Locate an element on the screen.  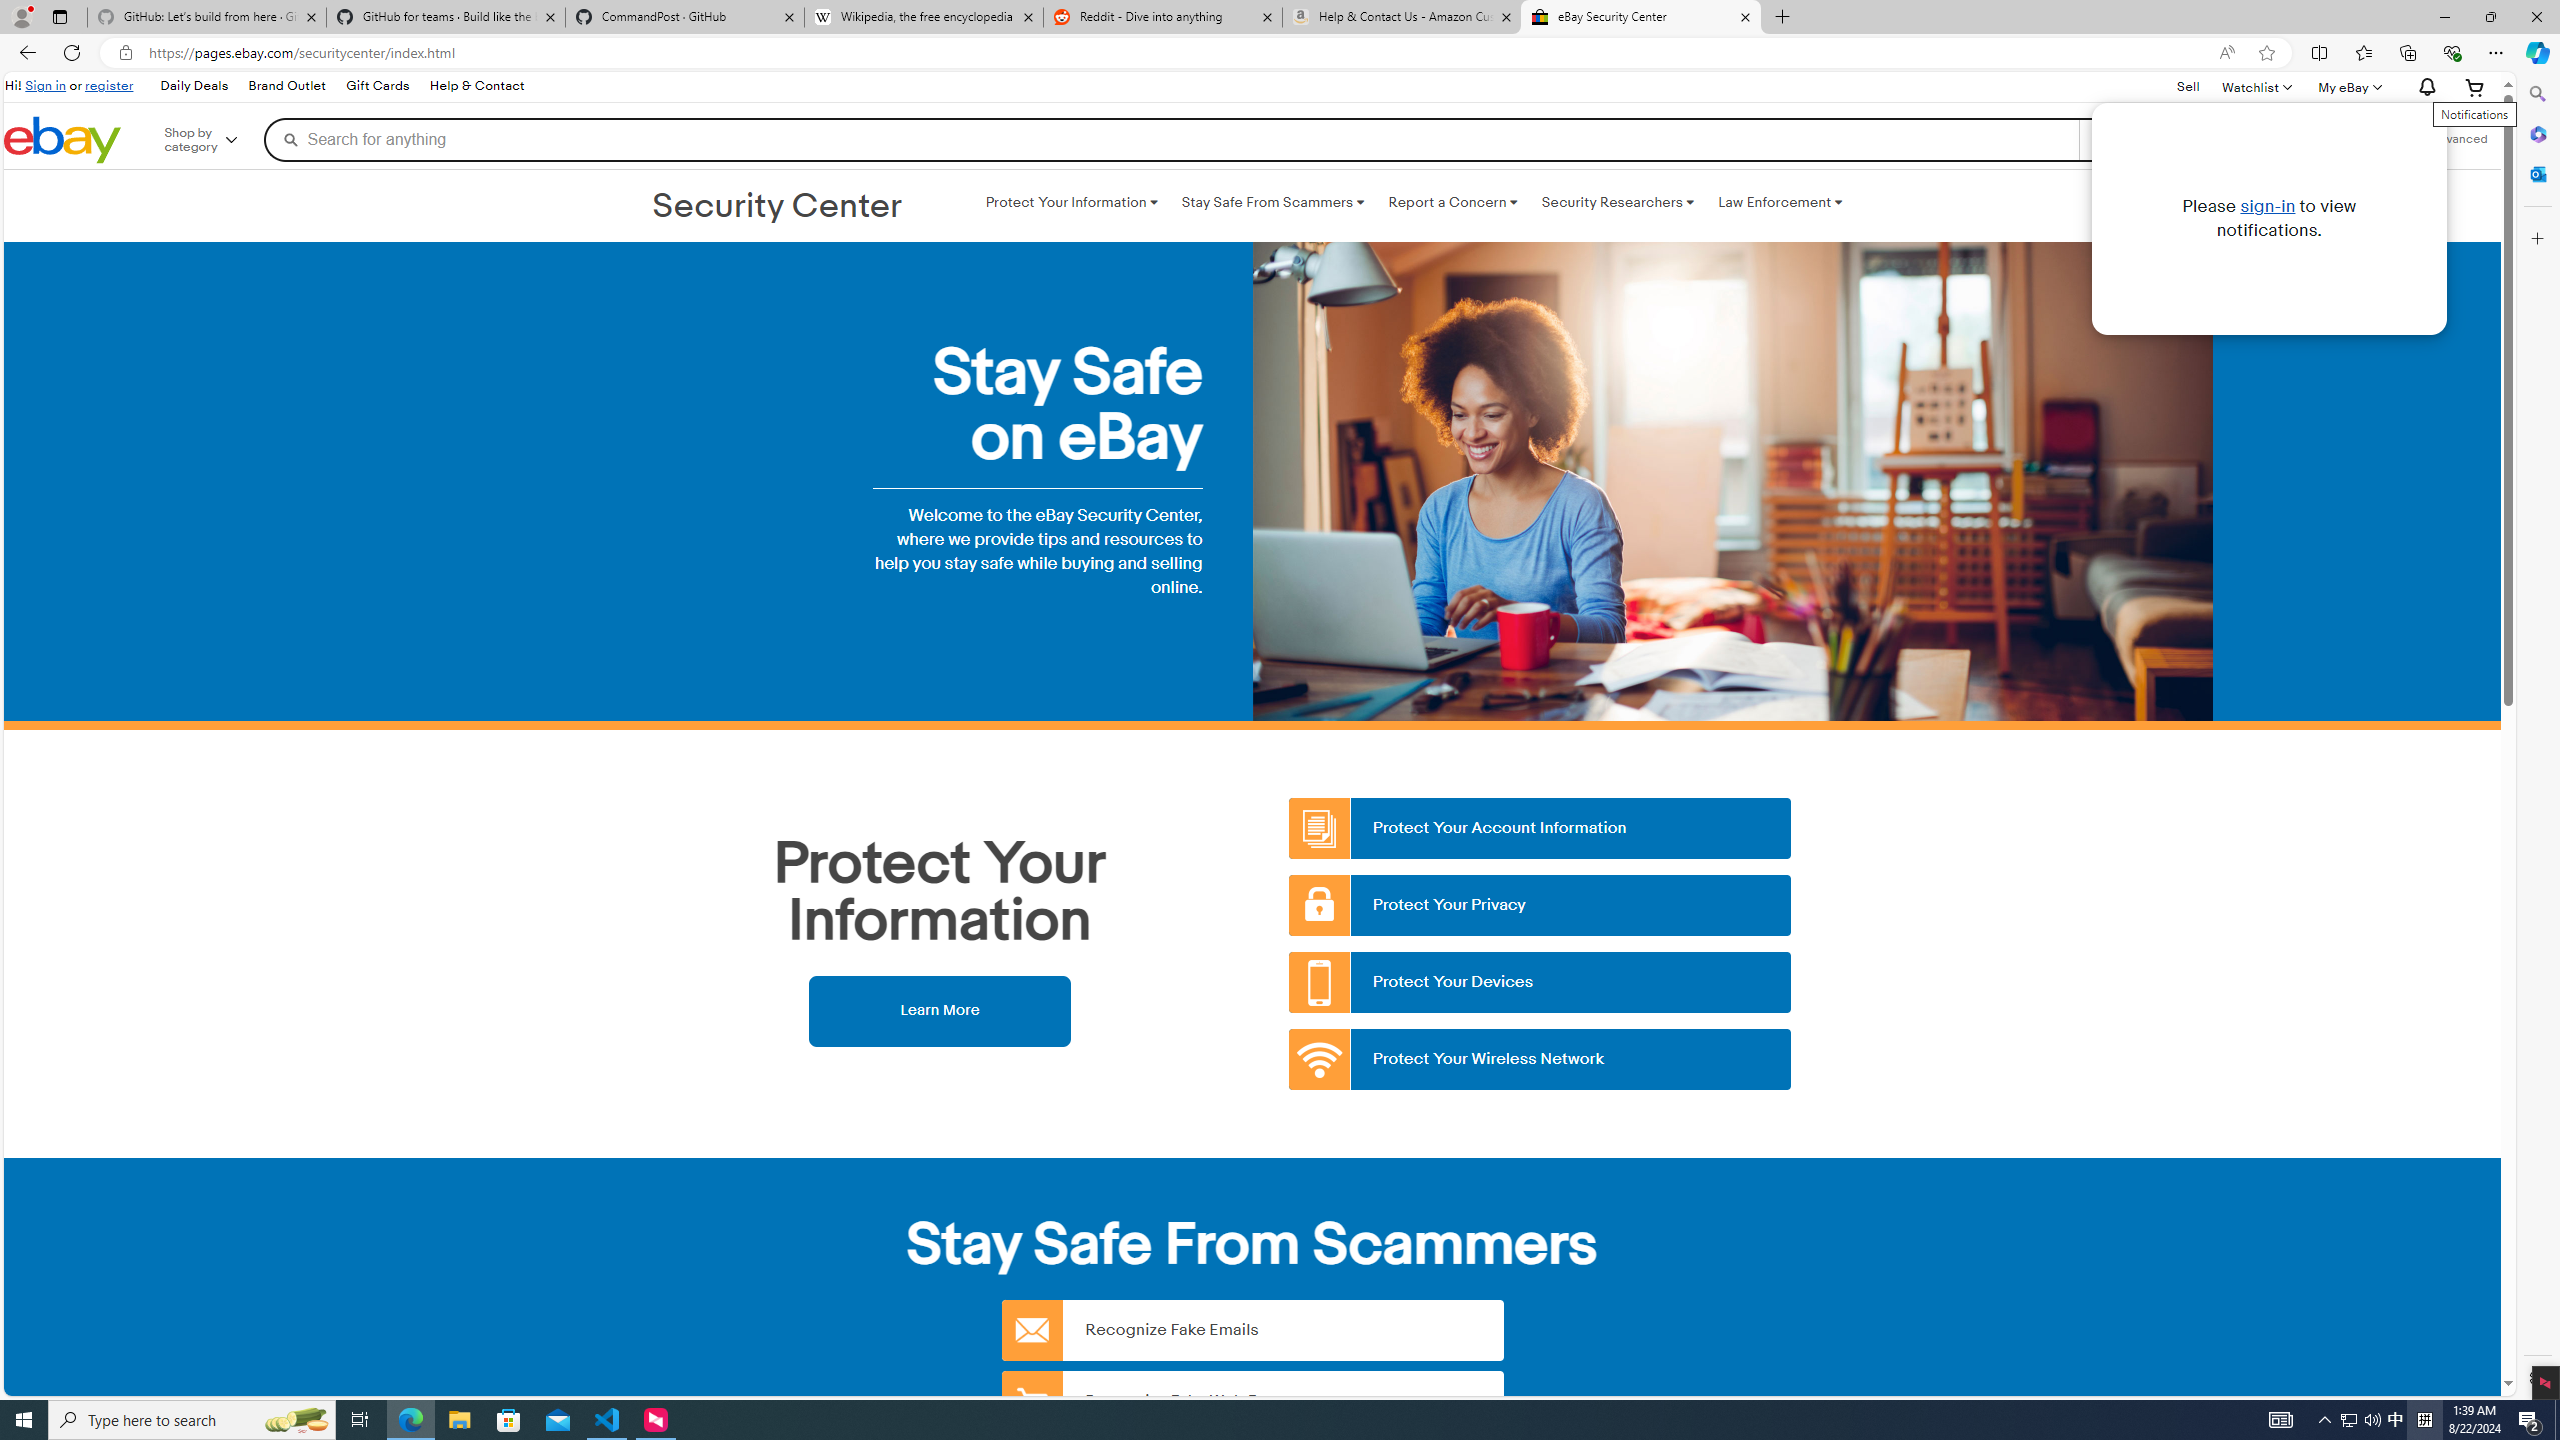
Expand Cart is located at coordinates (2475, 86).